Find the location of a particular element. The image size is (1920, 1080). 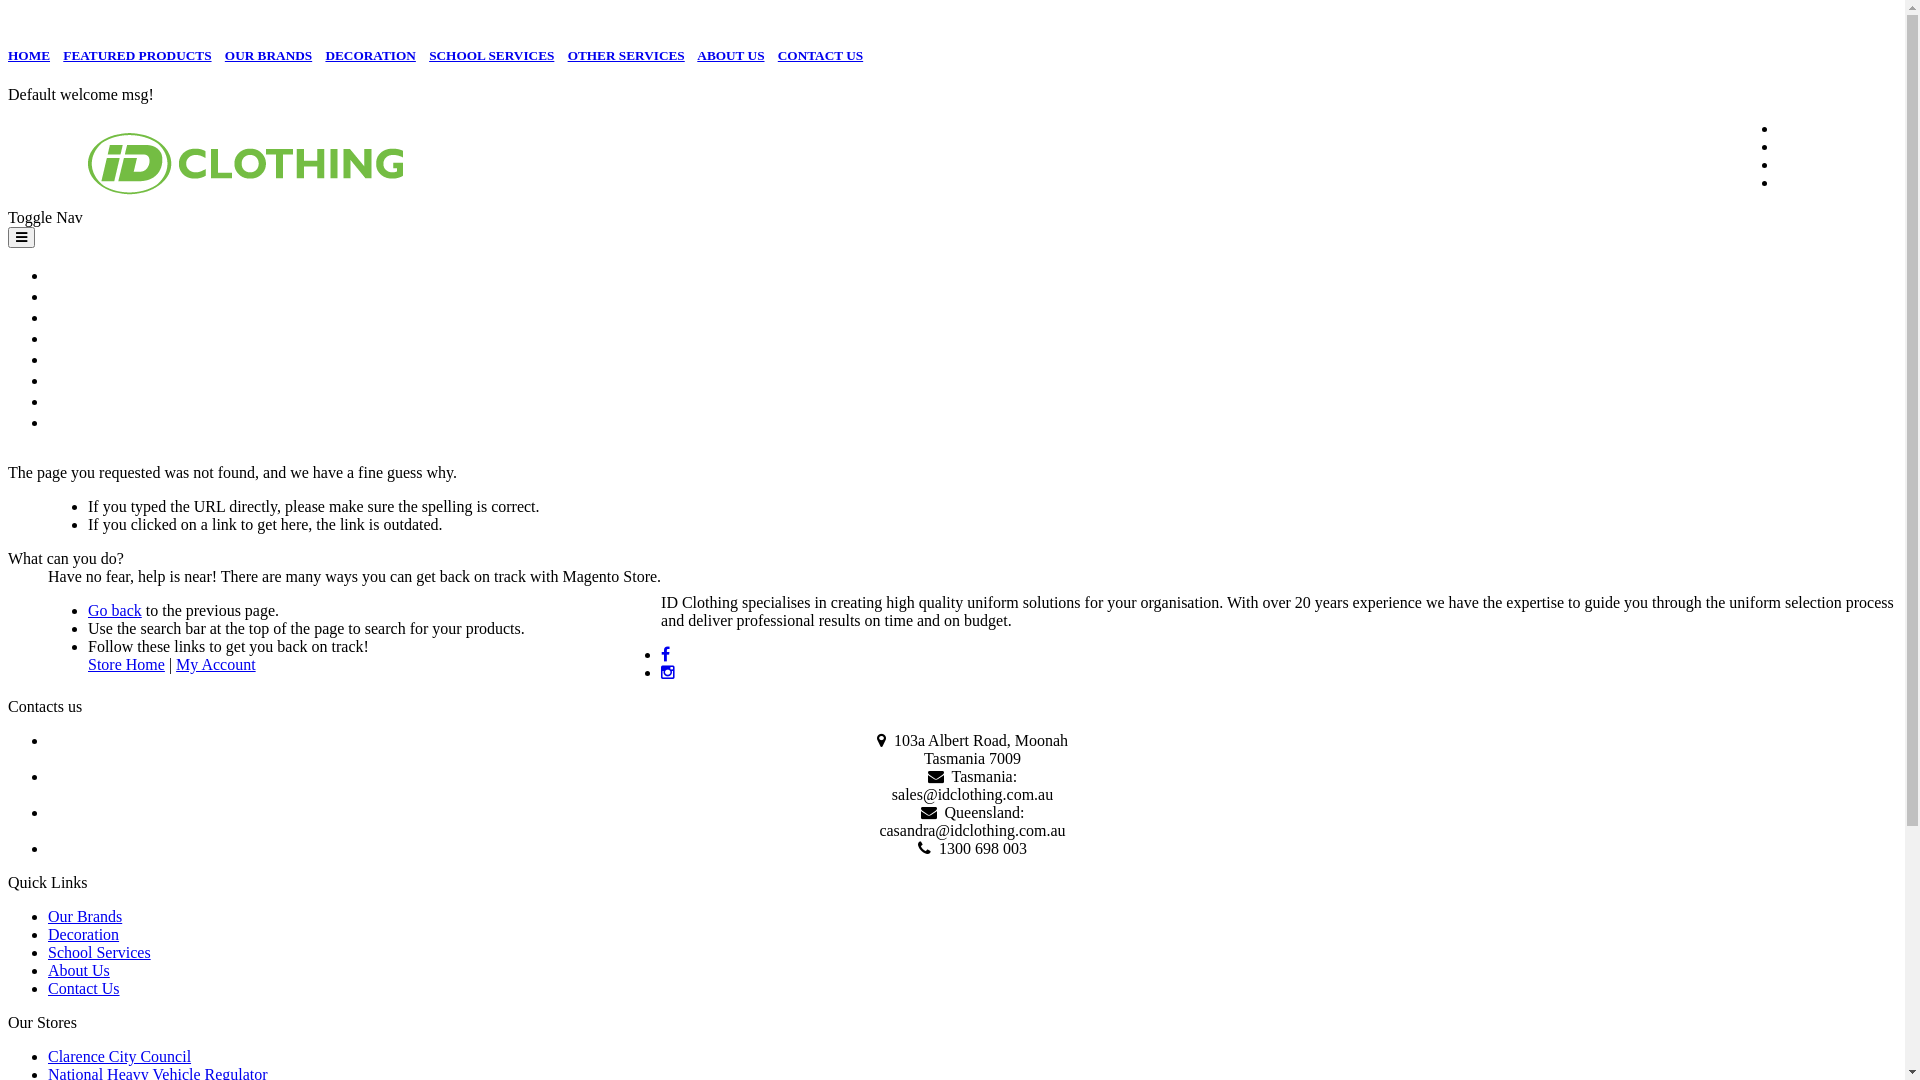

CONTACT US is located at coordinates (820, 56).